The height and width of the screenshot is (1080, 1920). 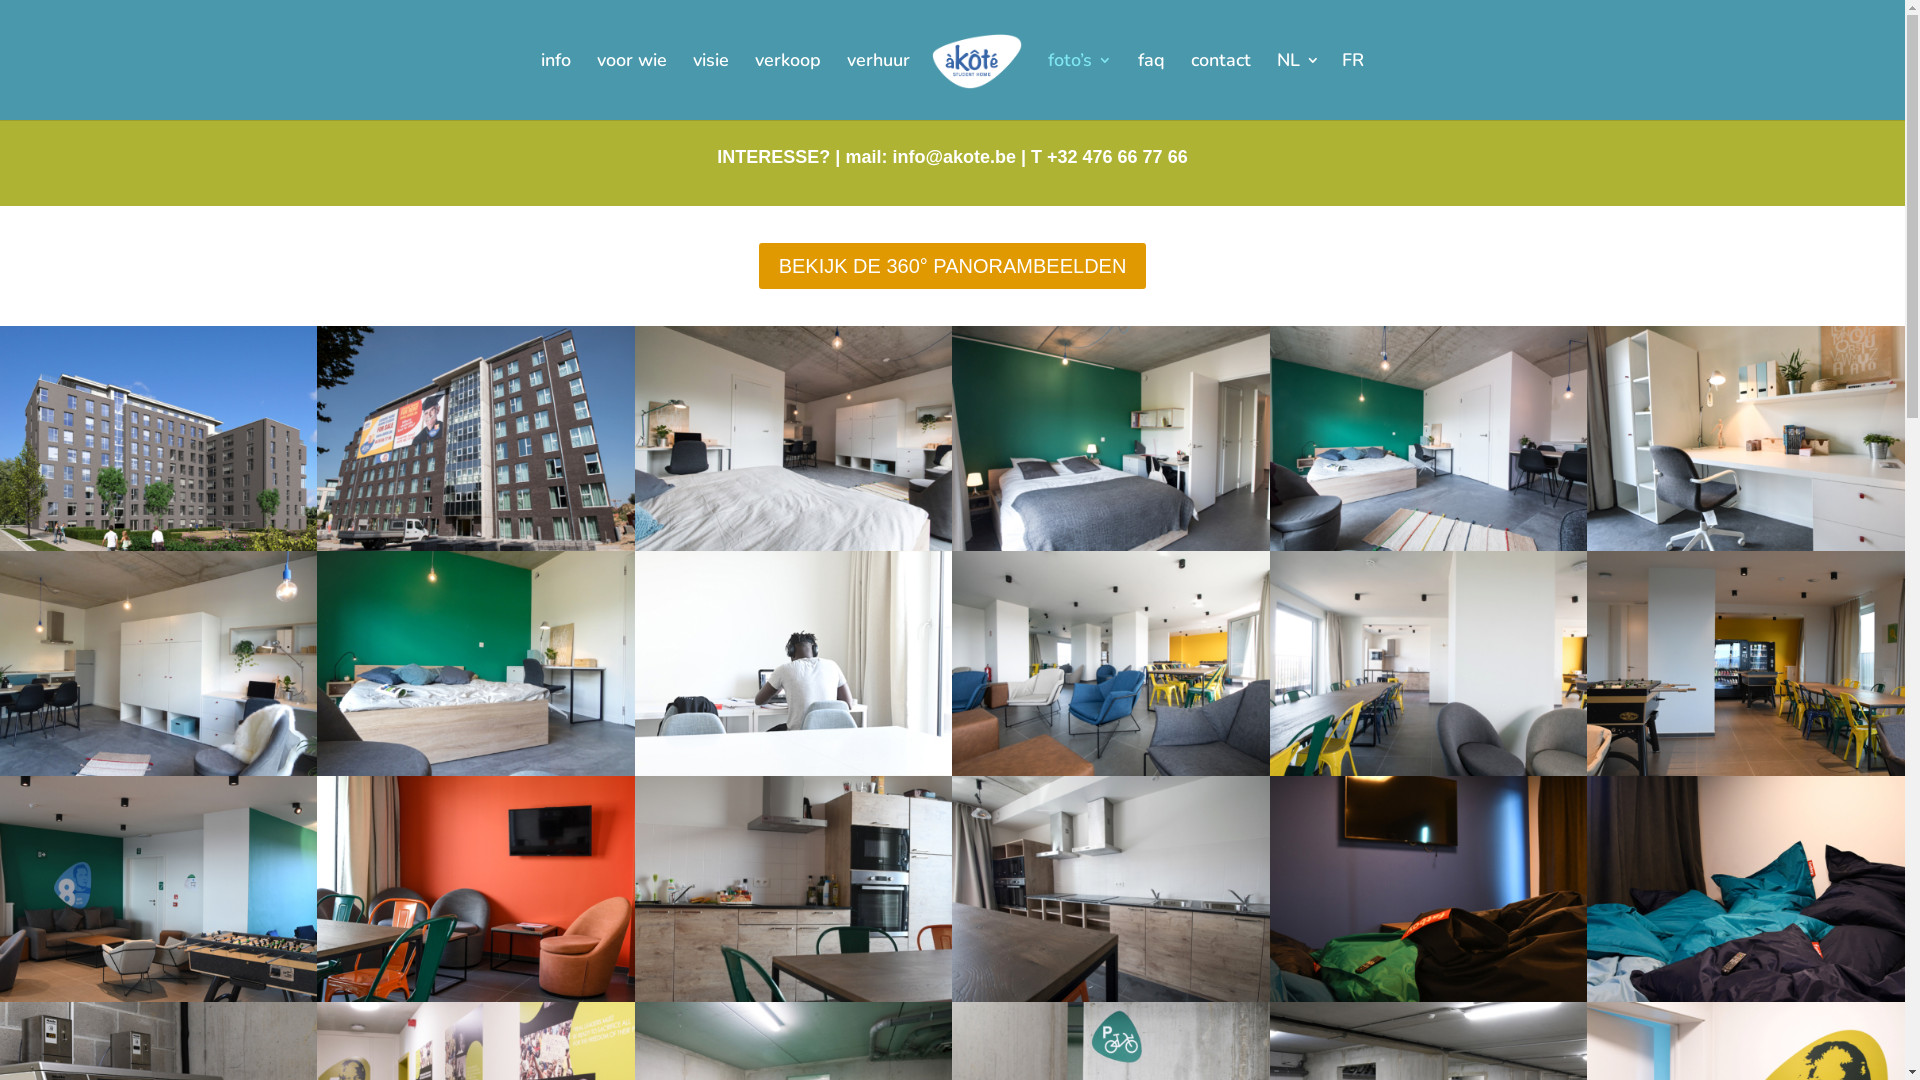 What do you see at coordinates (1353, 86) in the screenshot?
I see `FR` at bounding box center [1353, 86].